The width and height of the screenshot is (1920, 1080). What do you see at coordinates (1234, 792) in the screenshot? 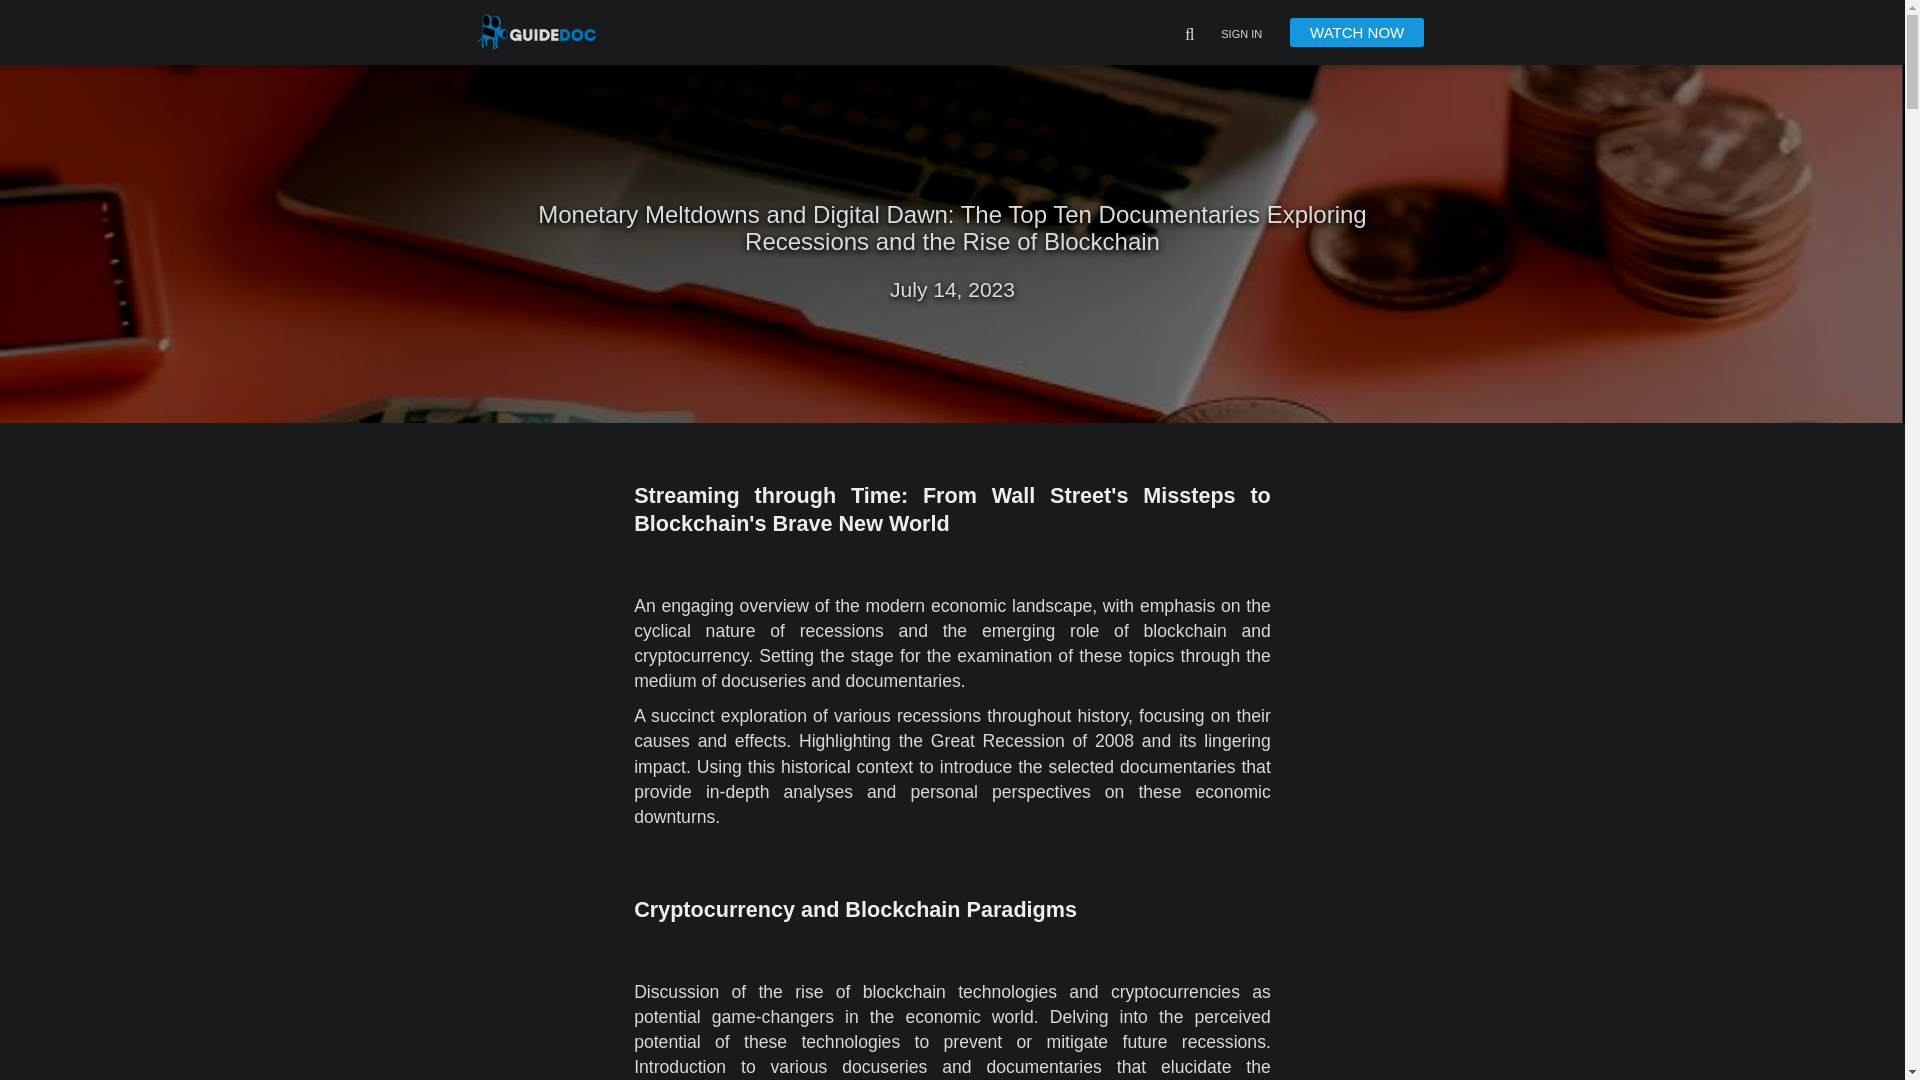
I see `economic` at bounding box center [1234, 792].